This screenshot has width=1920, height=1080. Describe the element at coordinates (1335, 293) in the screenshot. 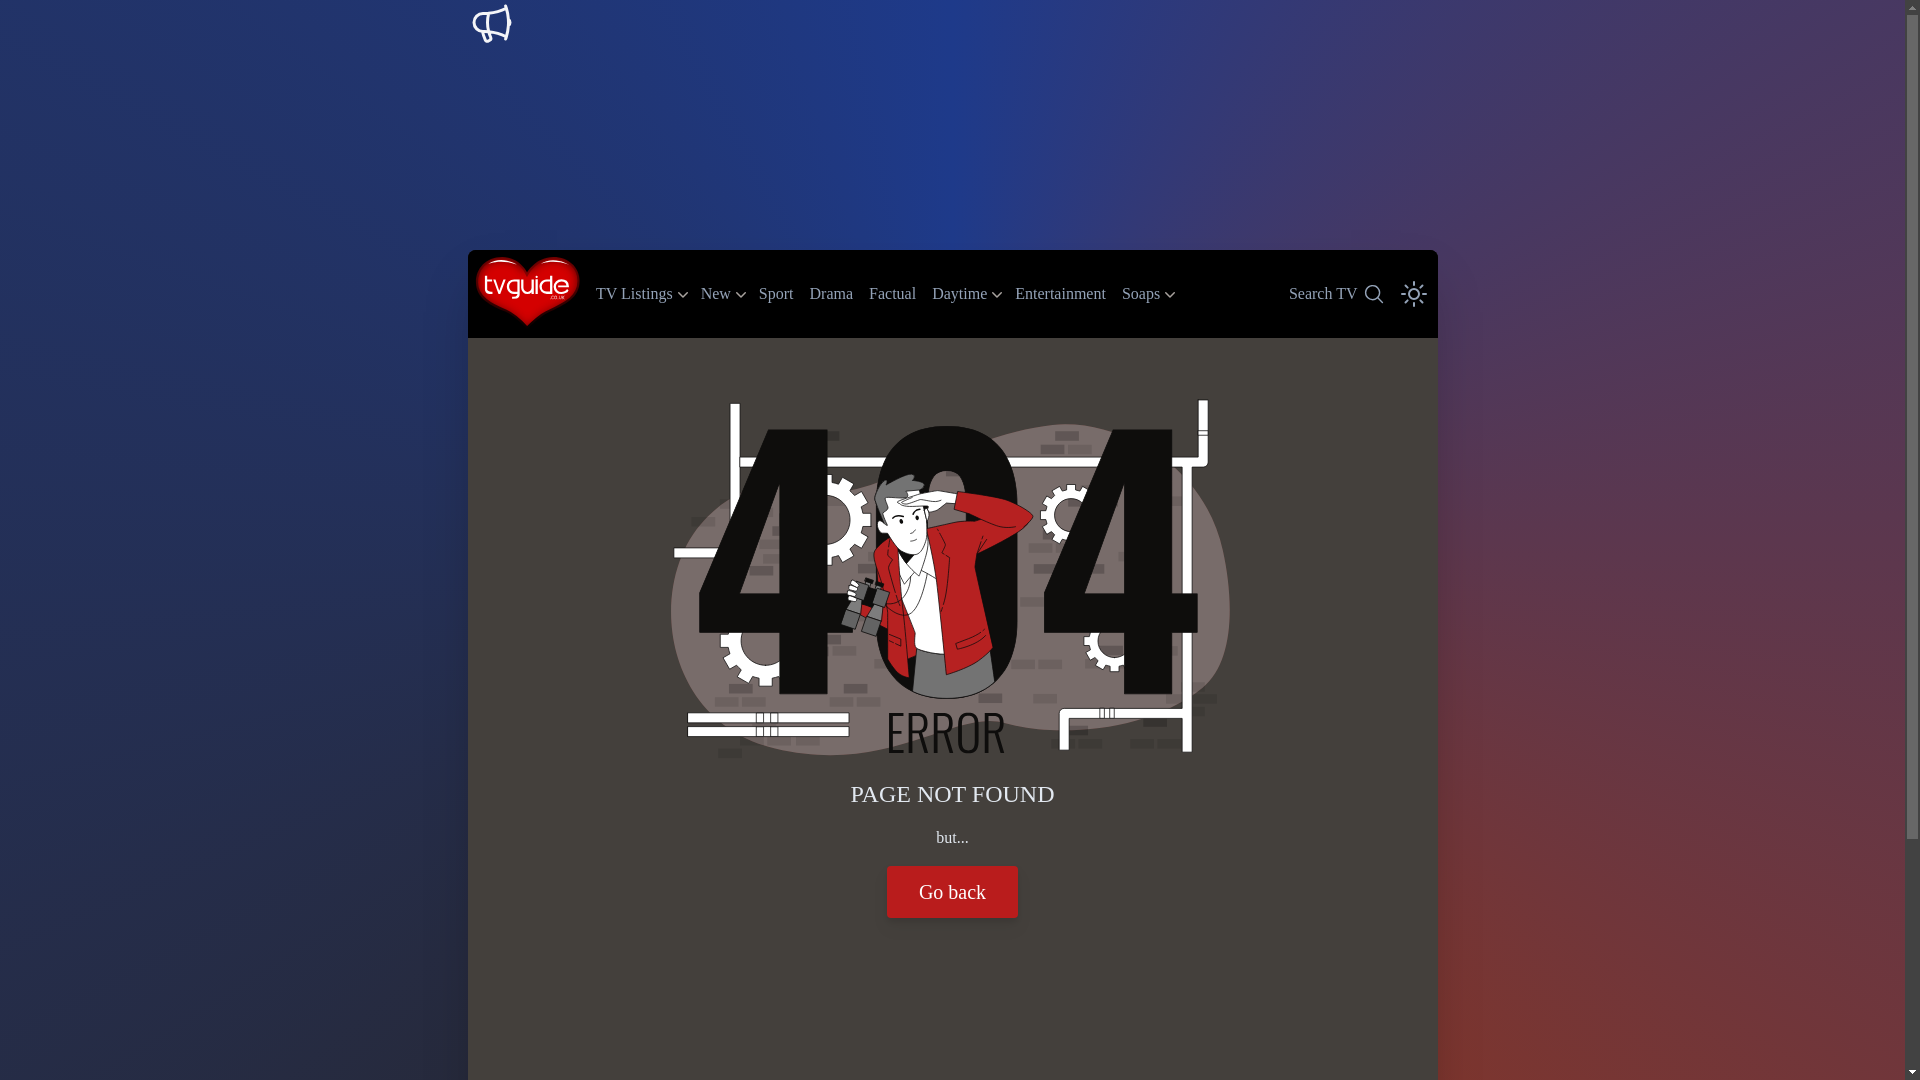

I see `Sport` at that location.